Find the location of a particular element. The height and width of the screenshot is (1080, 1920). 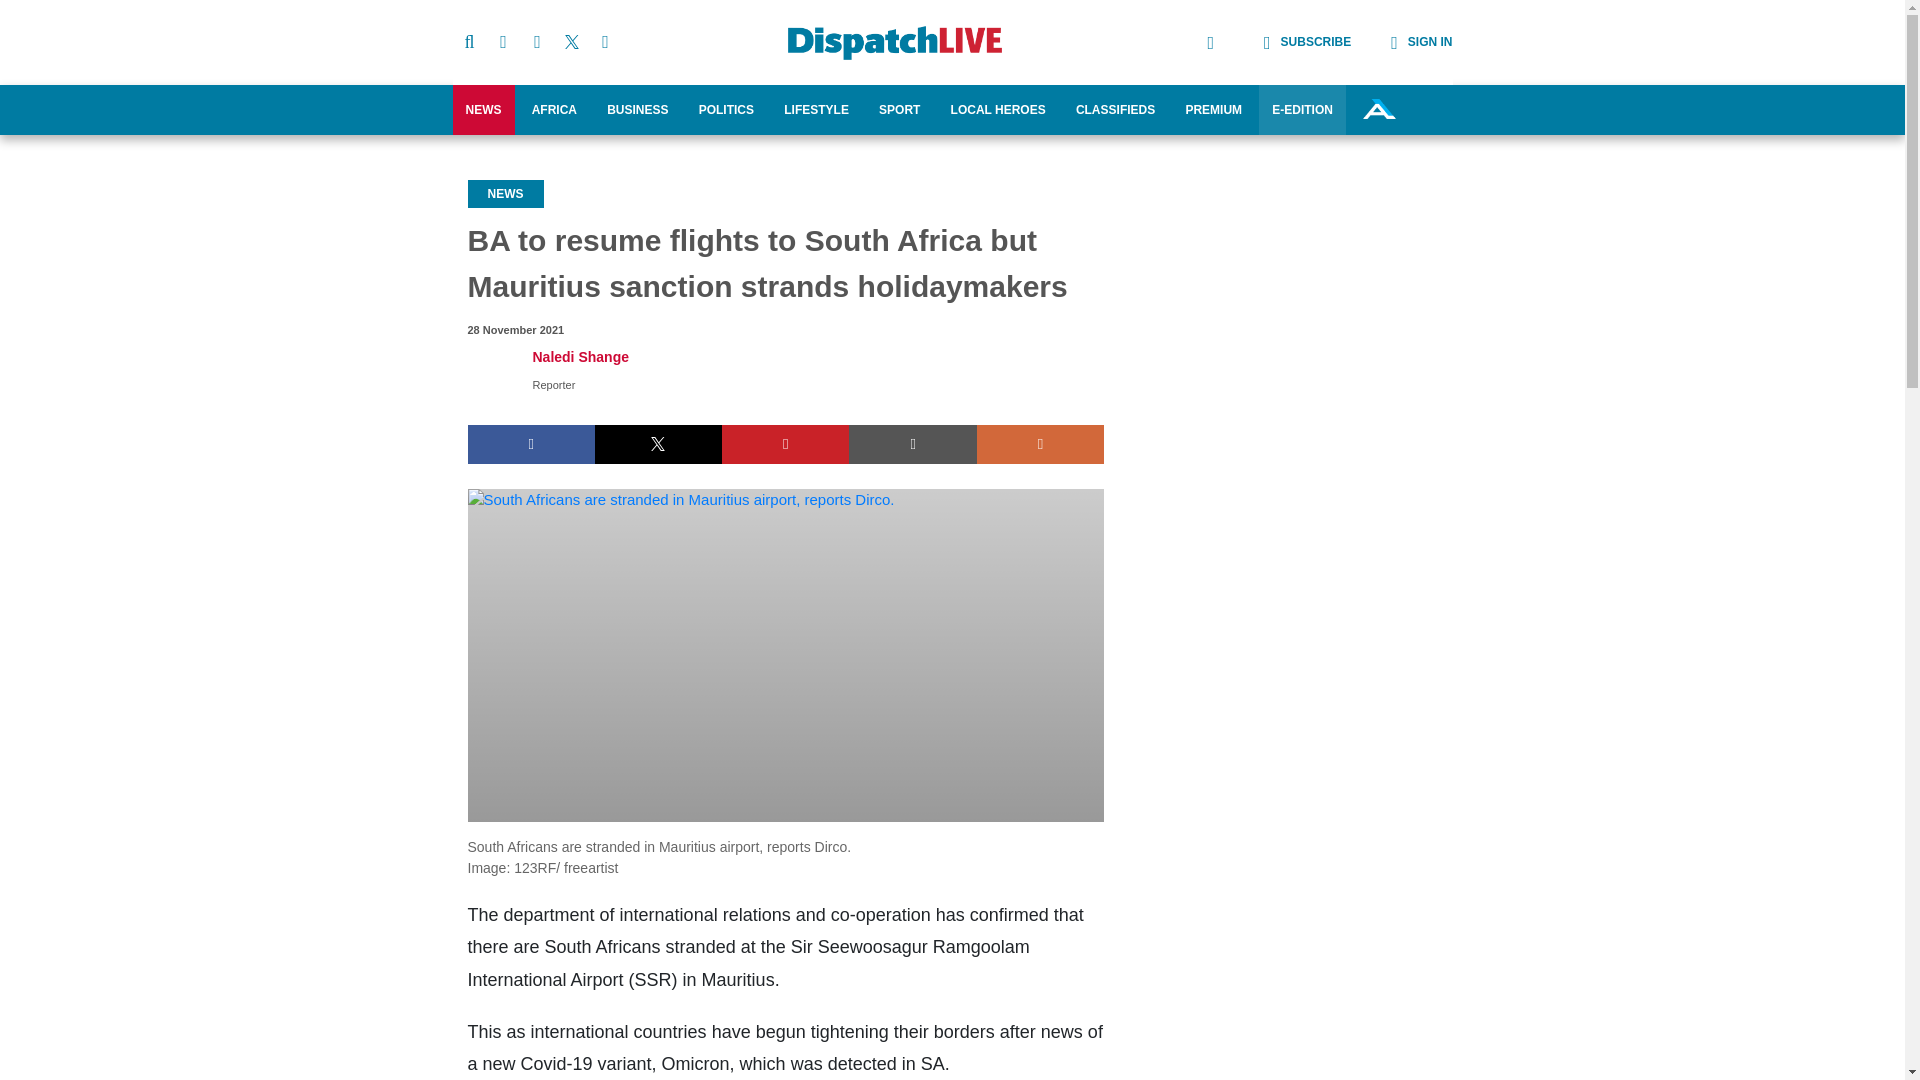

PREMIUM is located at coordinates (1213, 110).